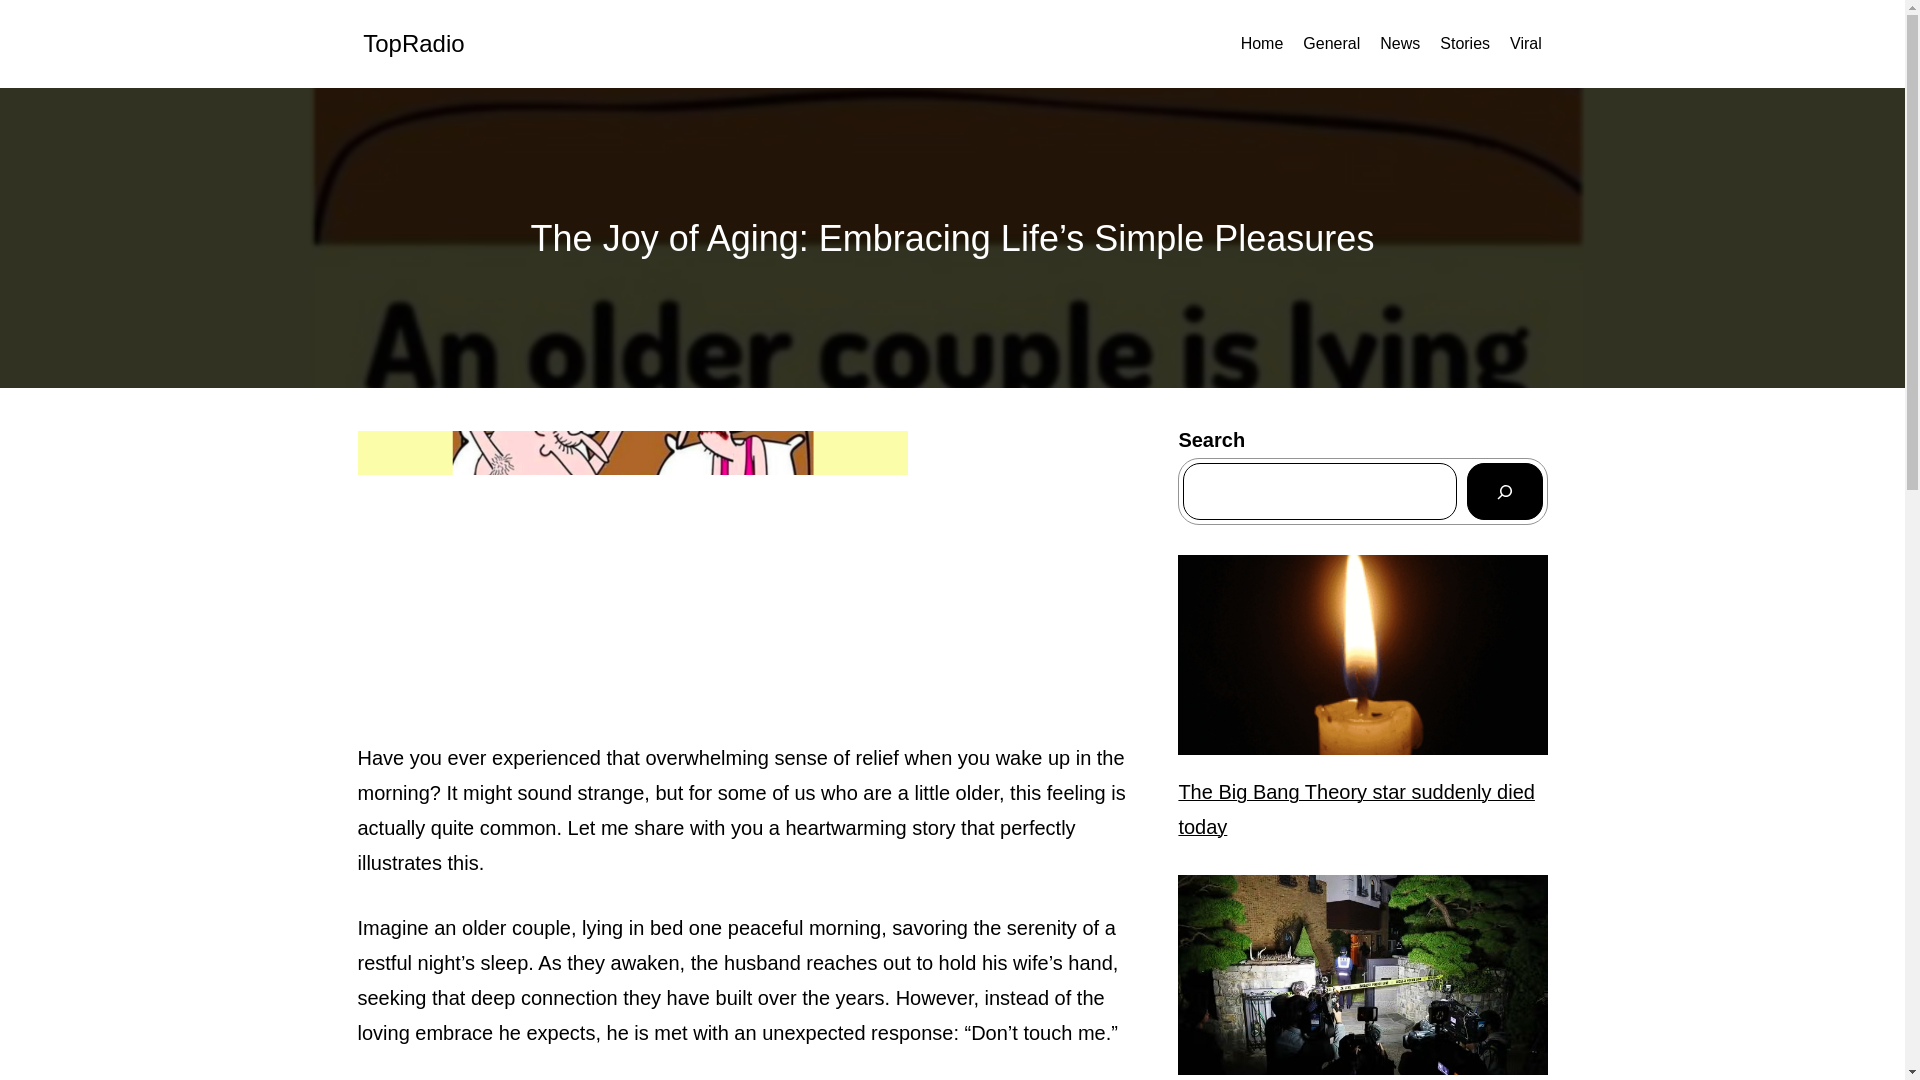 The height and width of the screenshot is (1080, 1920). Describe the element at coordinates (413, 44) in the screenshot. I see `TopRadio` at that location.